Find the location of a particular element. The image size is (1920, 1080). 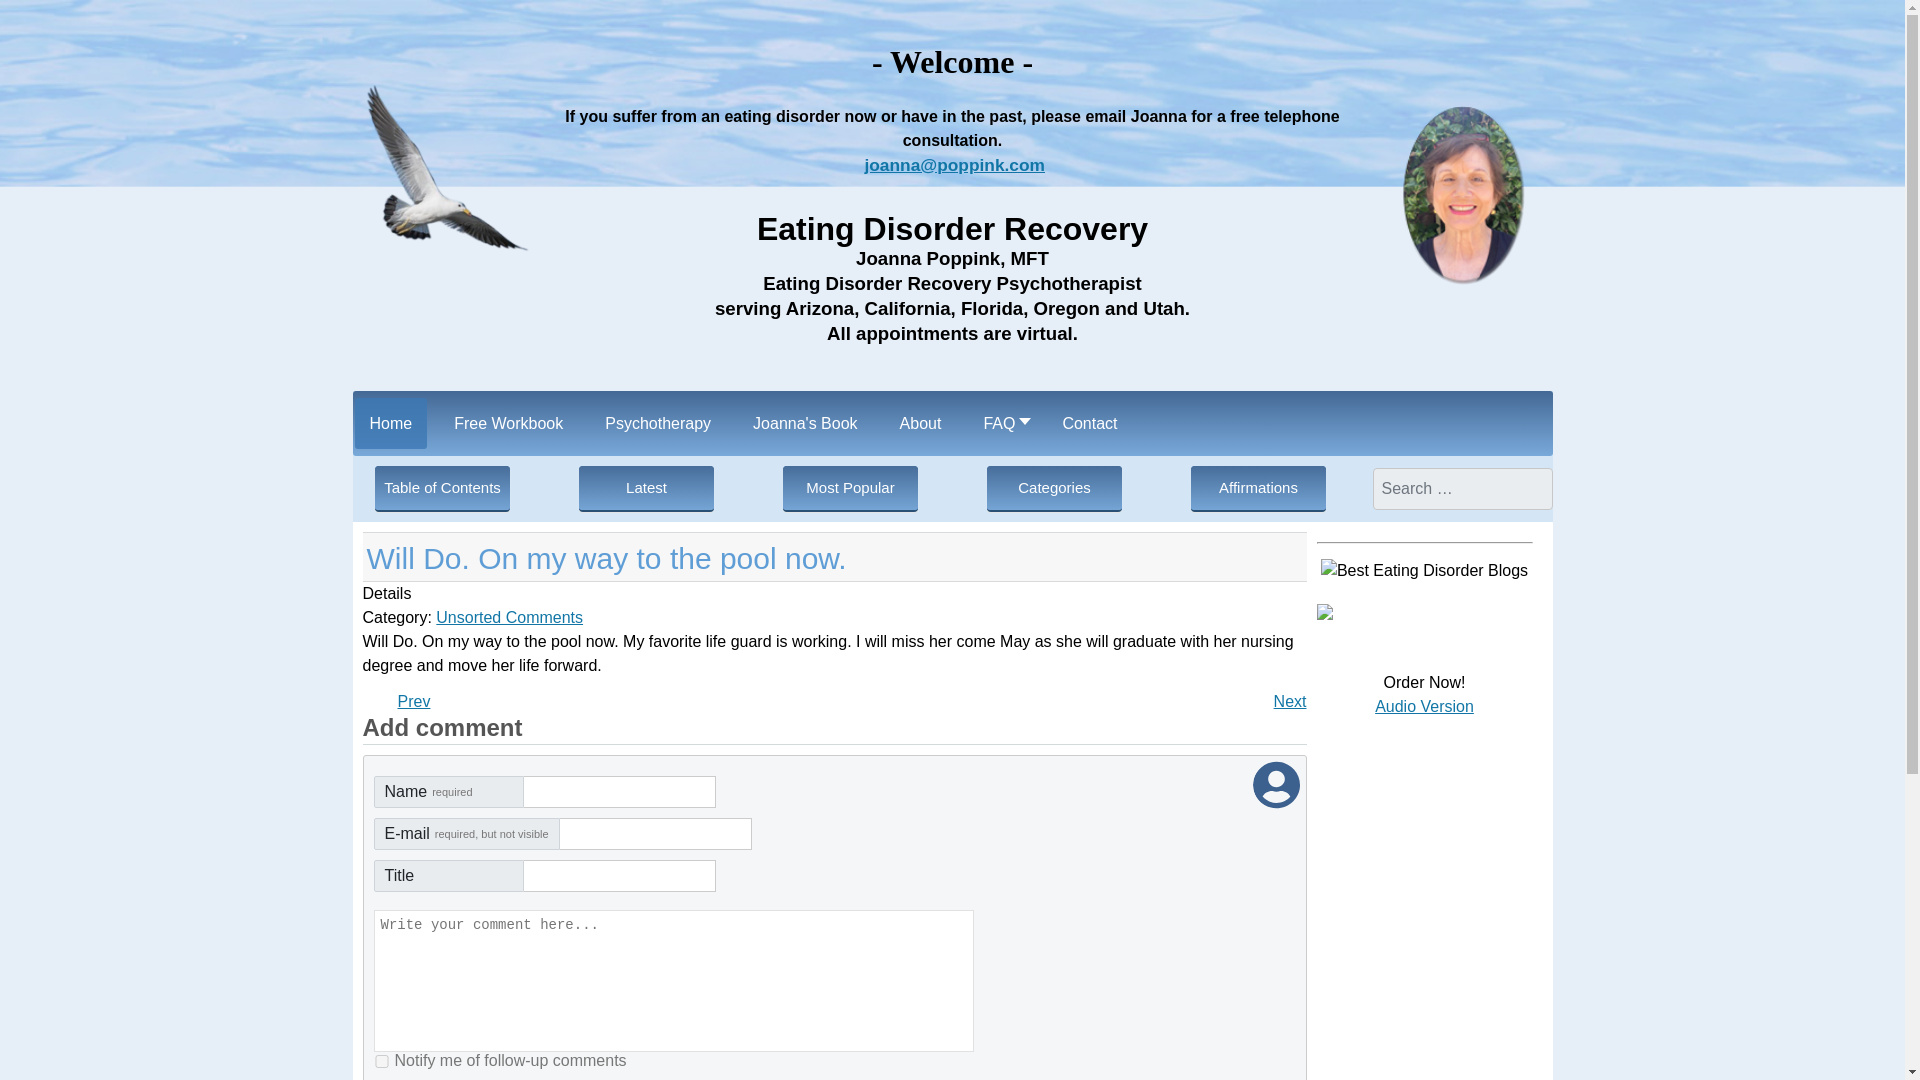

About is located at coordinates (1424, 706).